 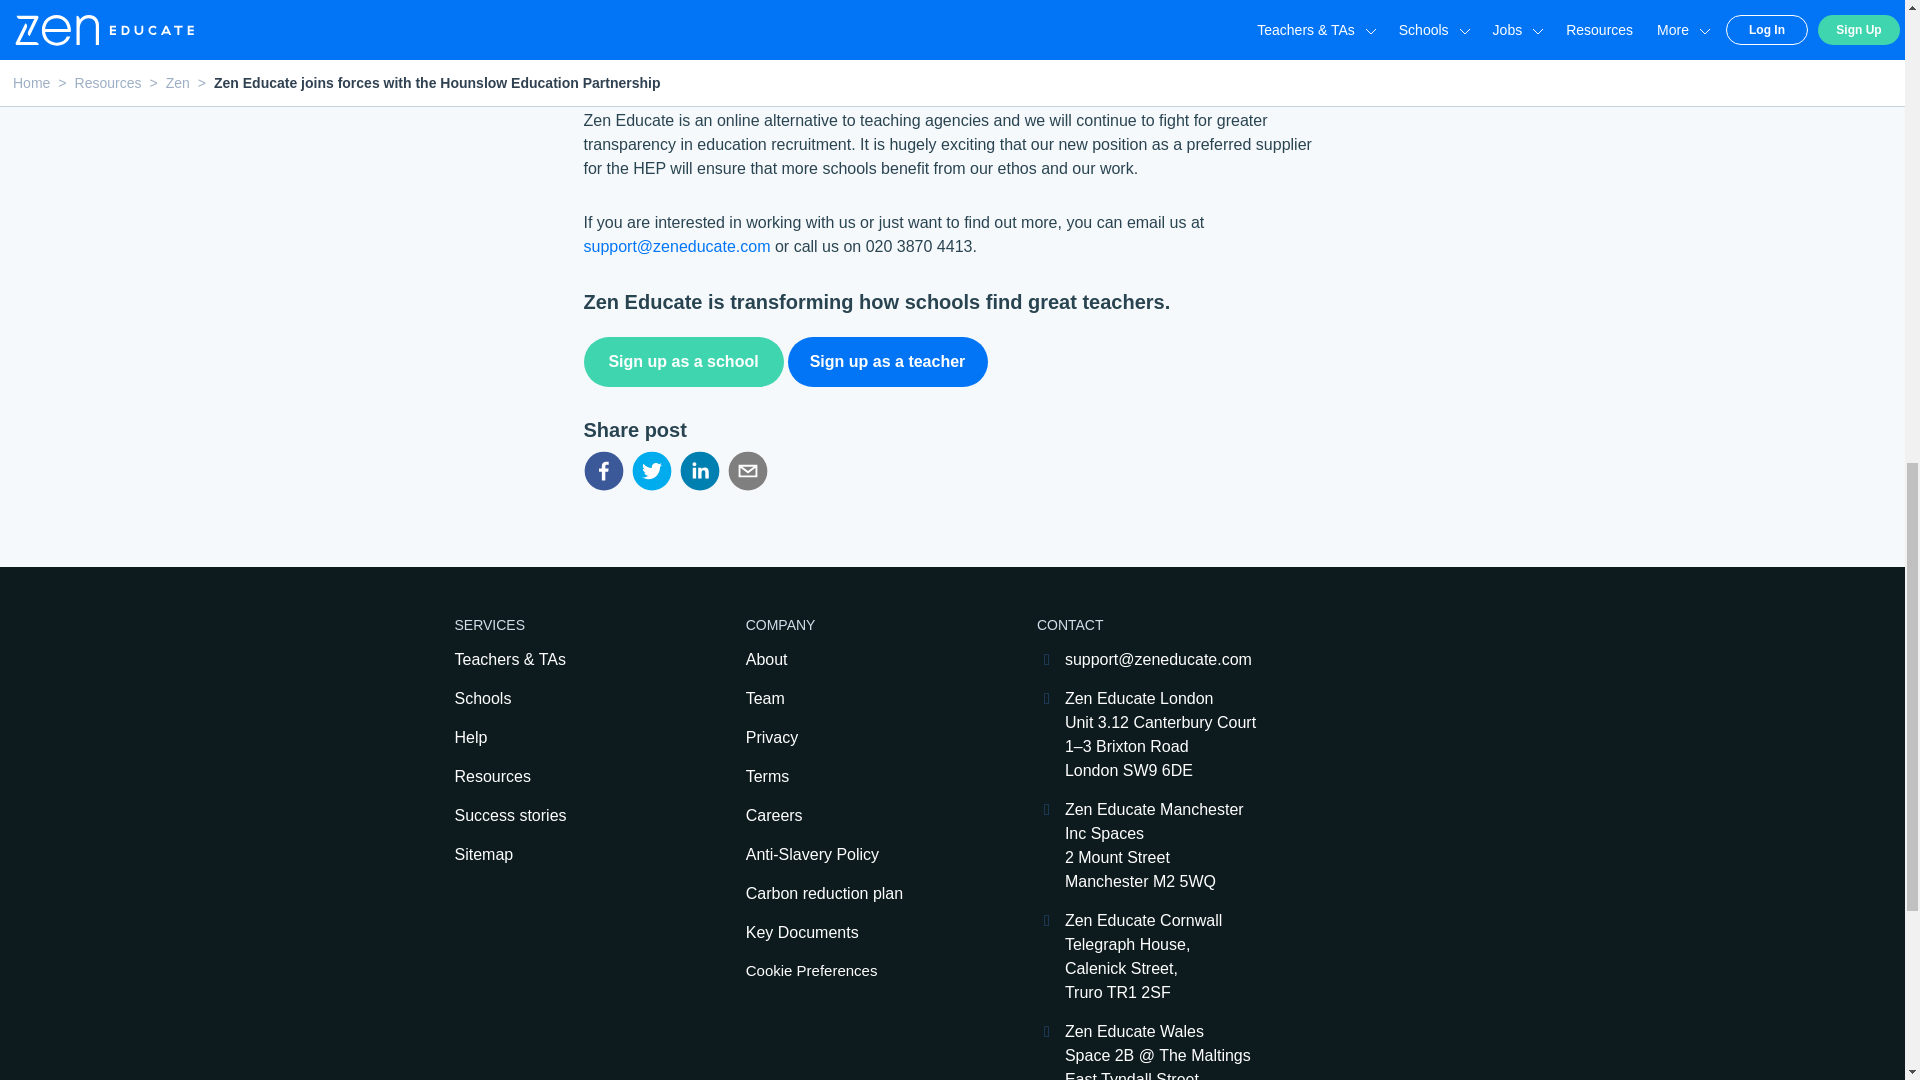 I want to click on Sign up as a school, so click(x=683, y=362).